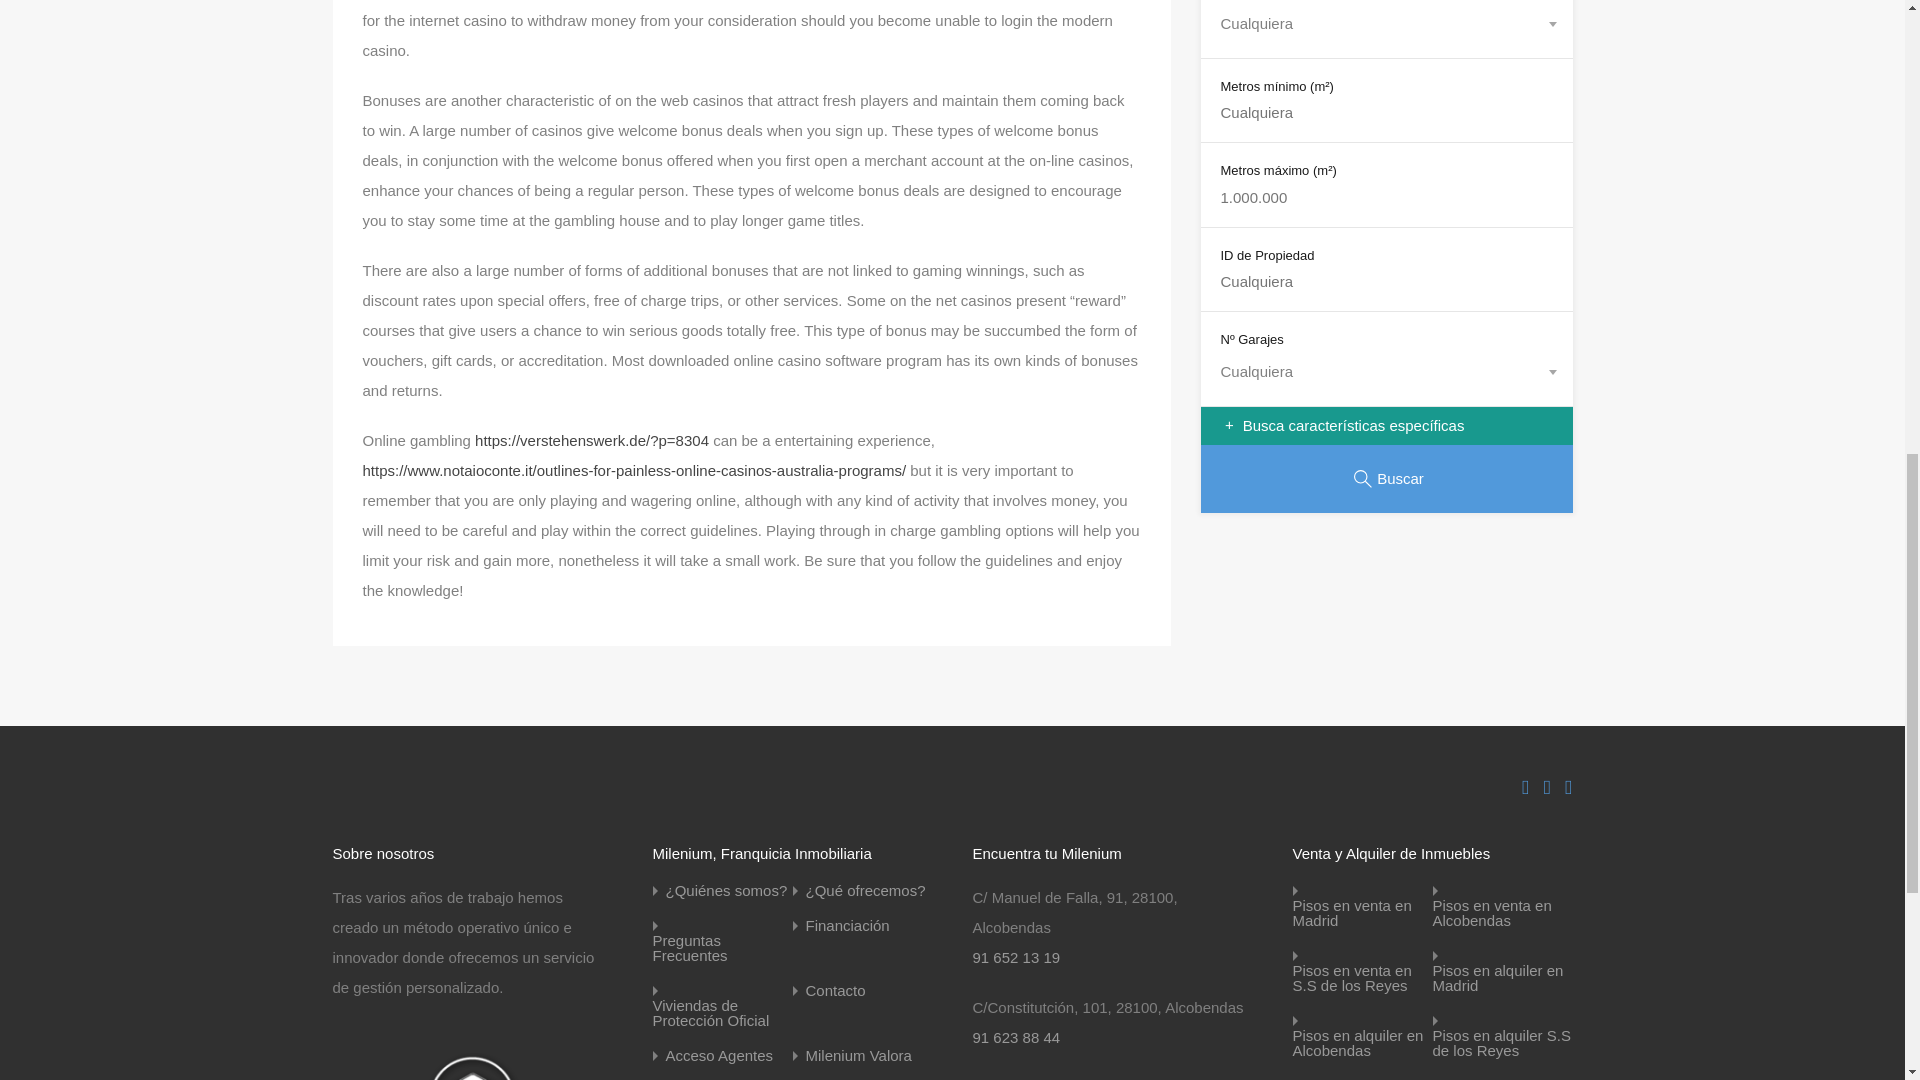  I want to click on Buscar, so click(1386, 478).